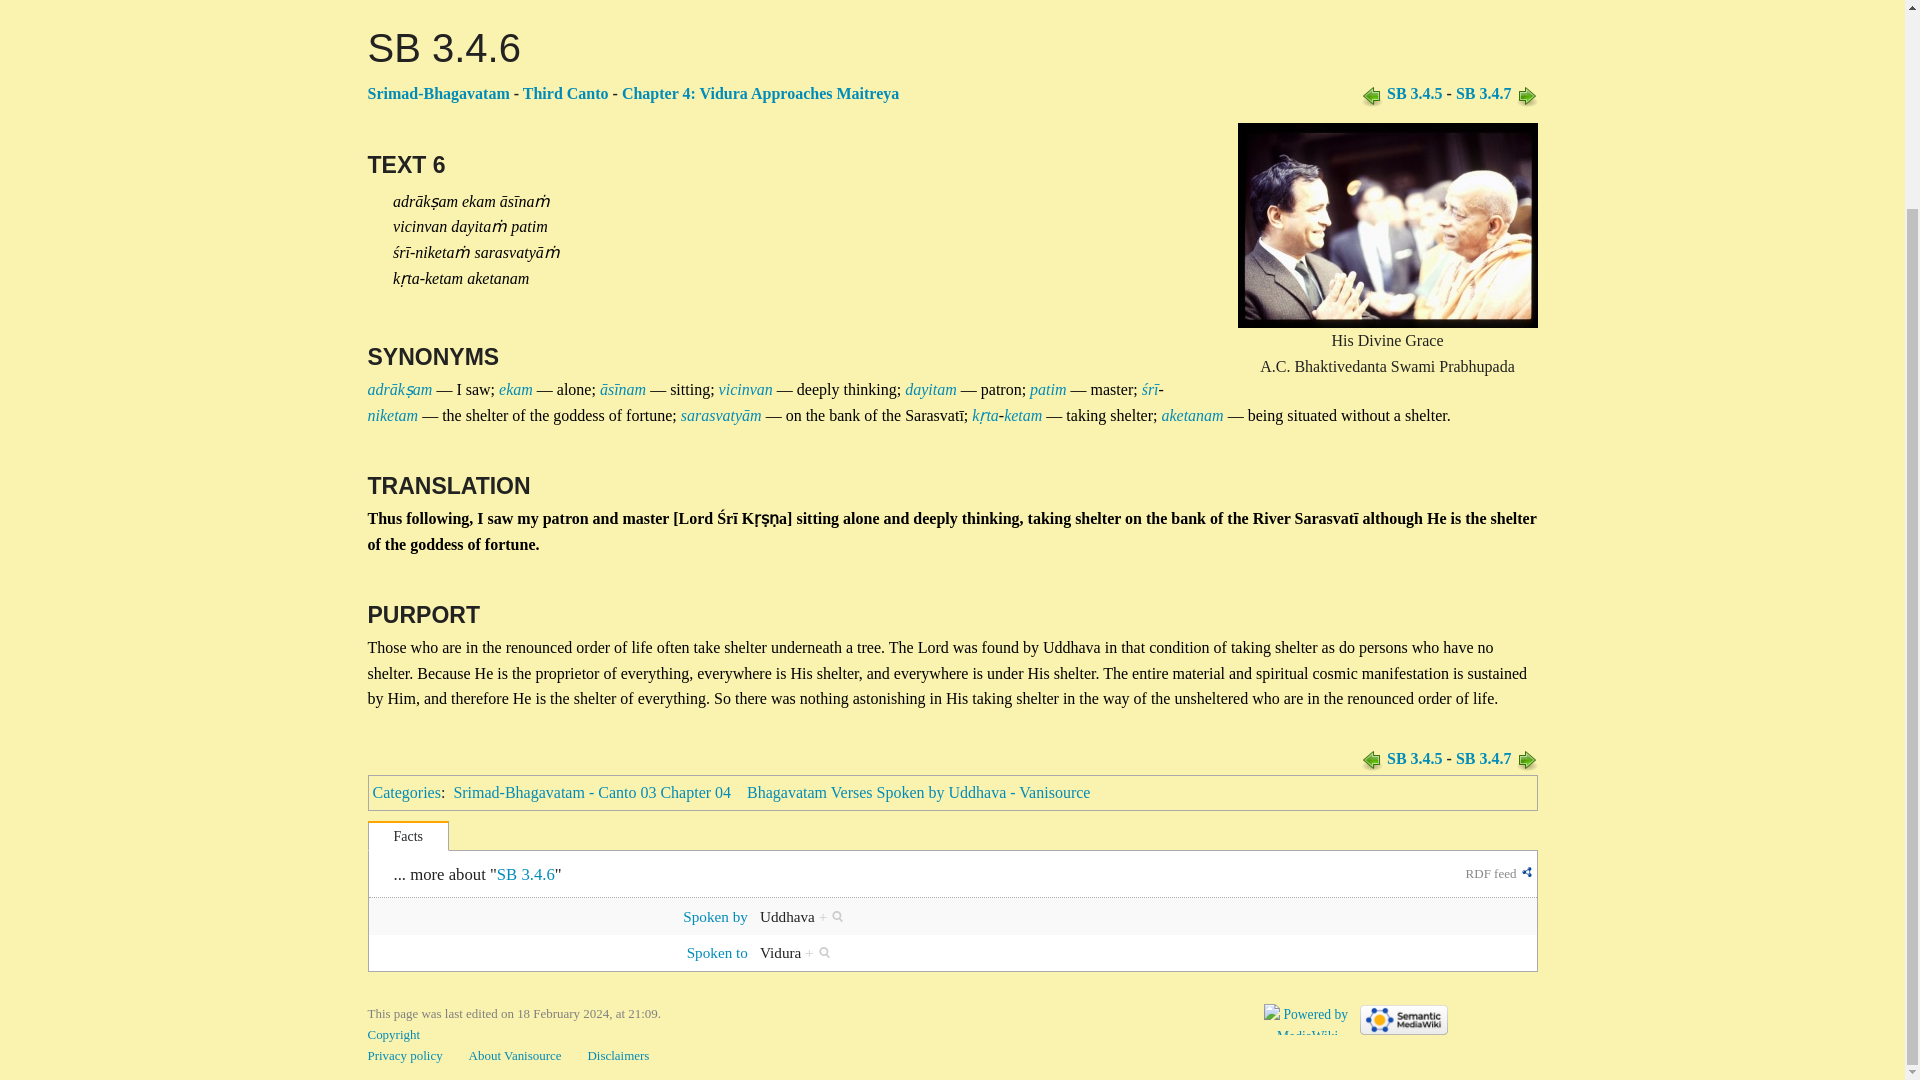 This screenshot has height=1080, width=1920. What do you see at coordinates (1526, 758) in the screenshot?
I see `SB 3.4.7` at bounding box center [1526, 758].